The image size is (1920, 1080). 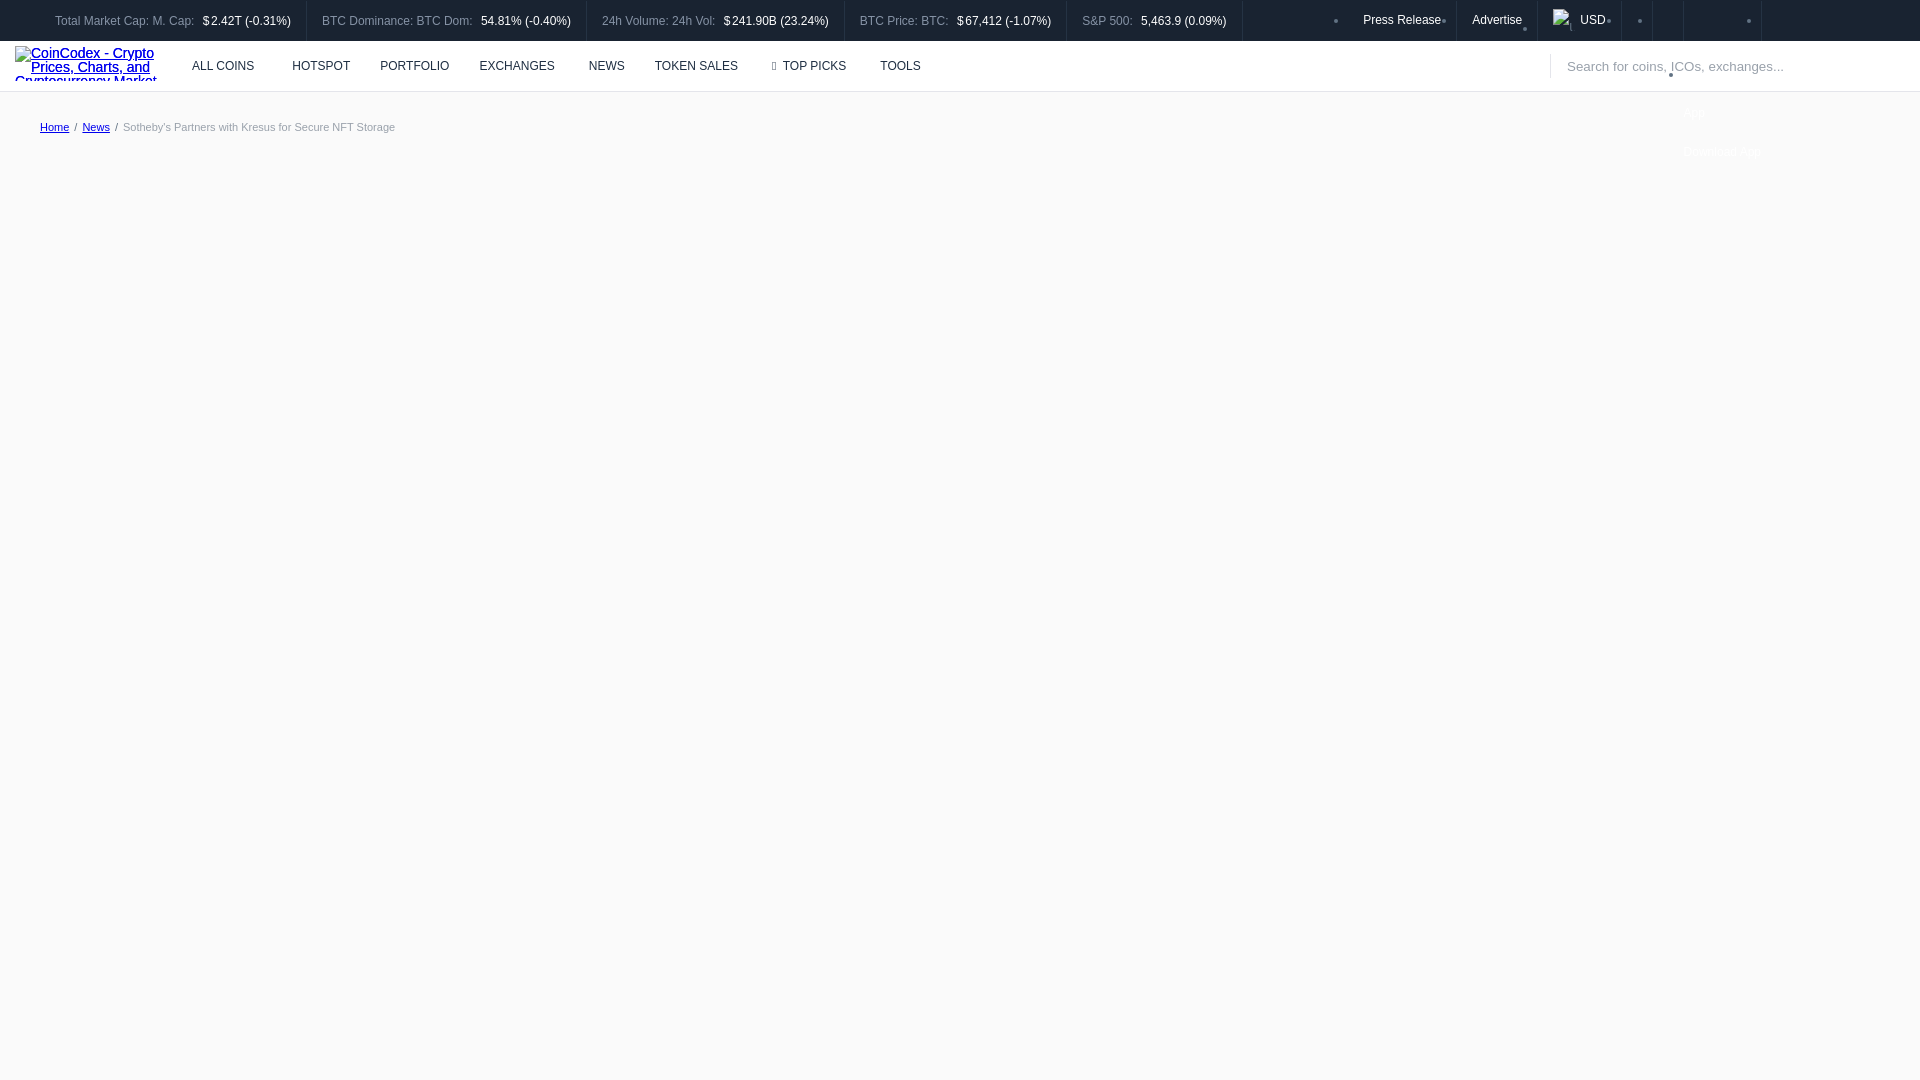 I want to click on PORTFOLIO, so click(x=414, y=66).